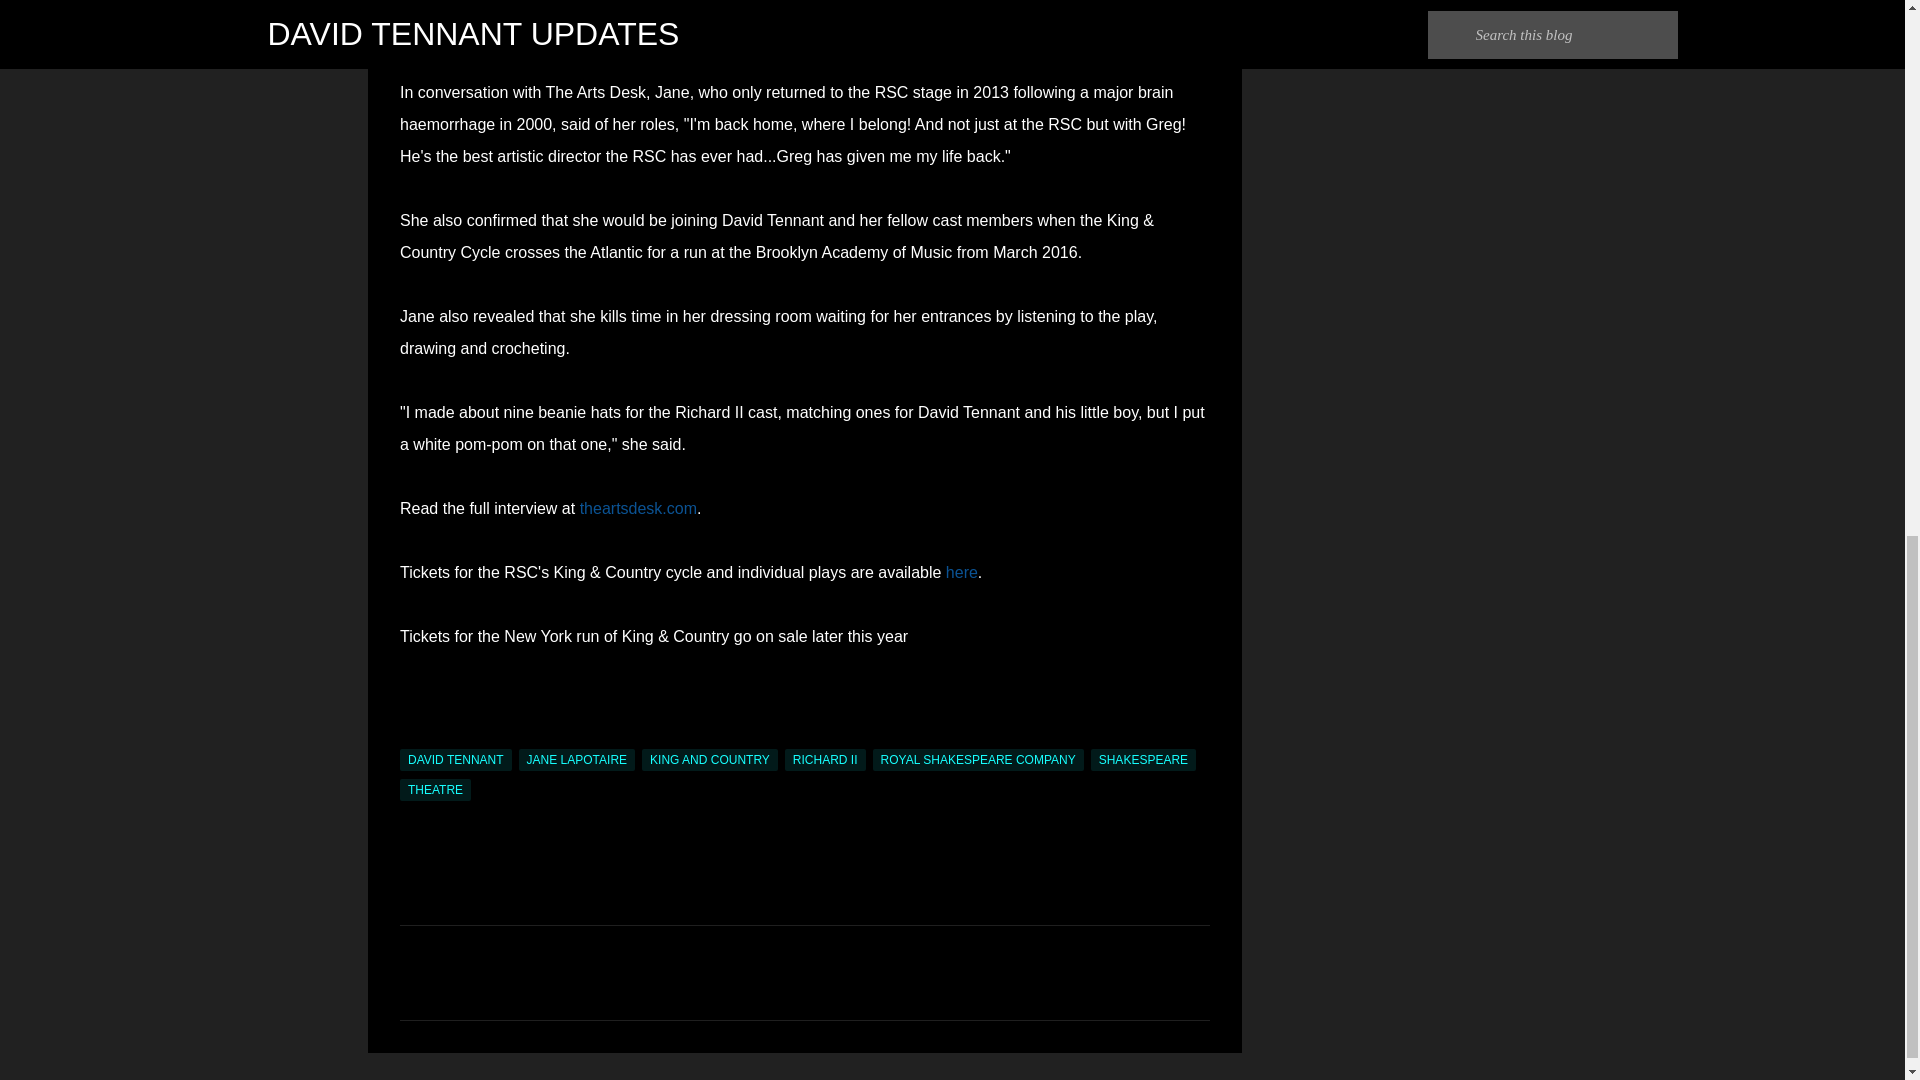  Describe the element at coordinates (978, 760) in the screenshot. I see `ROYAL SHAKESPEARE COMPANY` at that location.